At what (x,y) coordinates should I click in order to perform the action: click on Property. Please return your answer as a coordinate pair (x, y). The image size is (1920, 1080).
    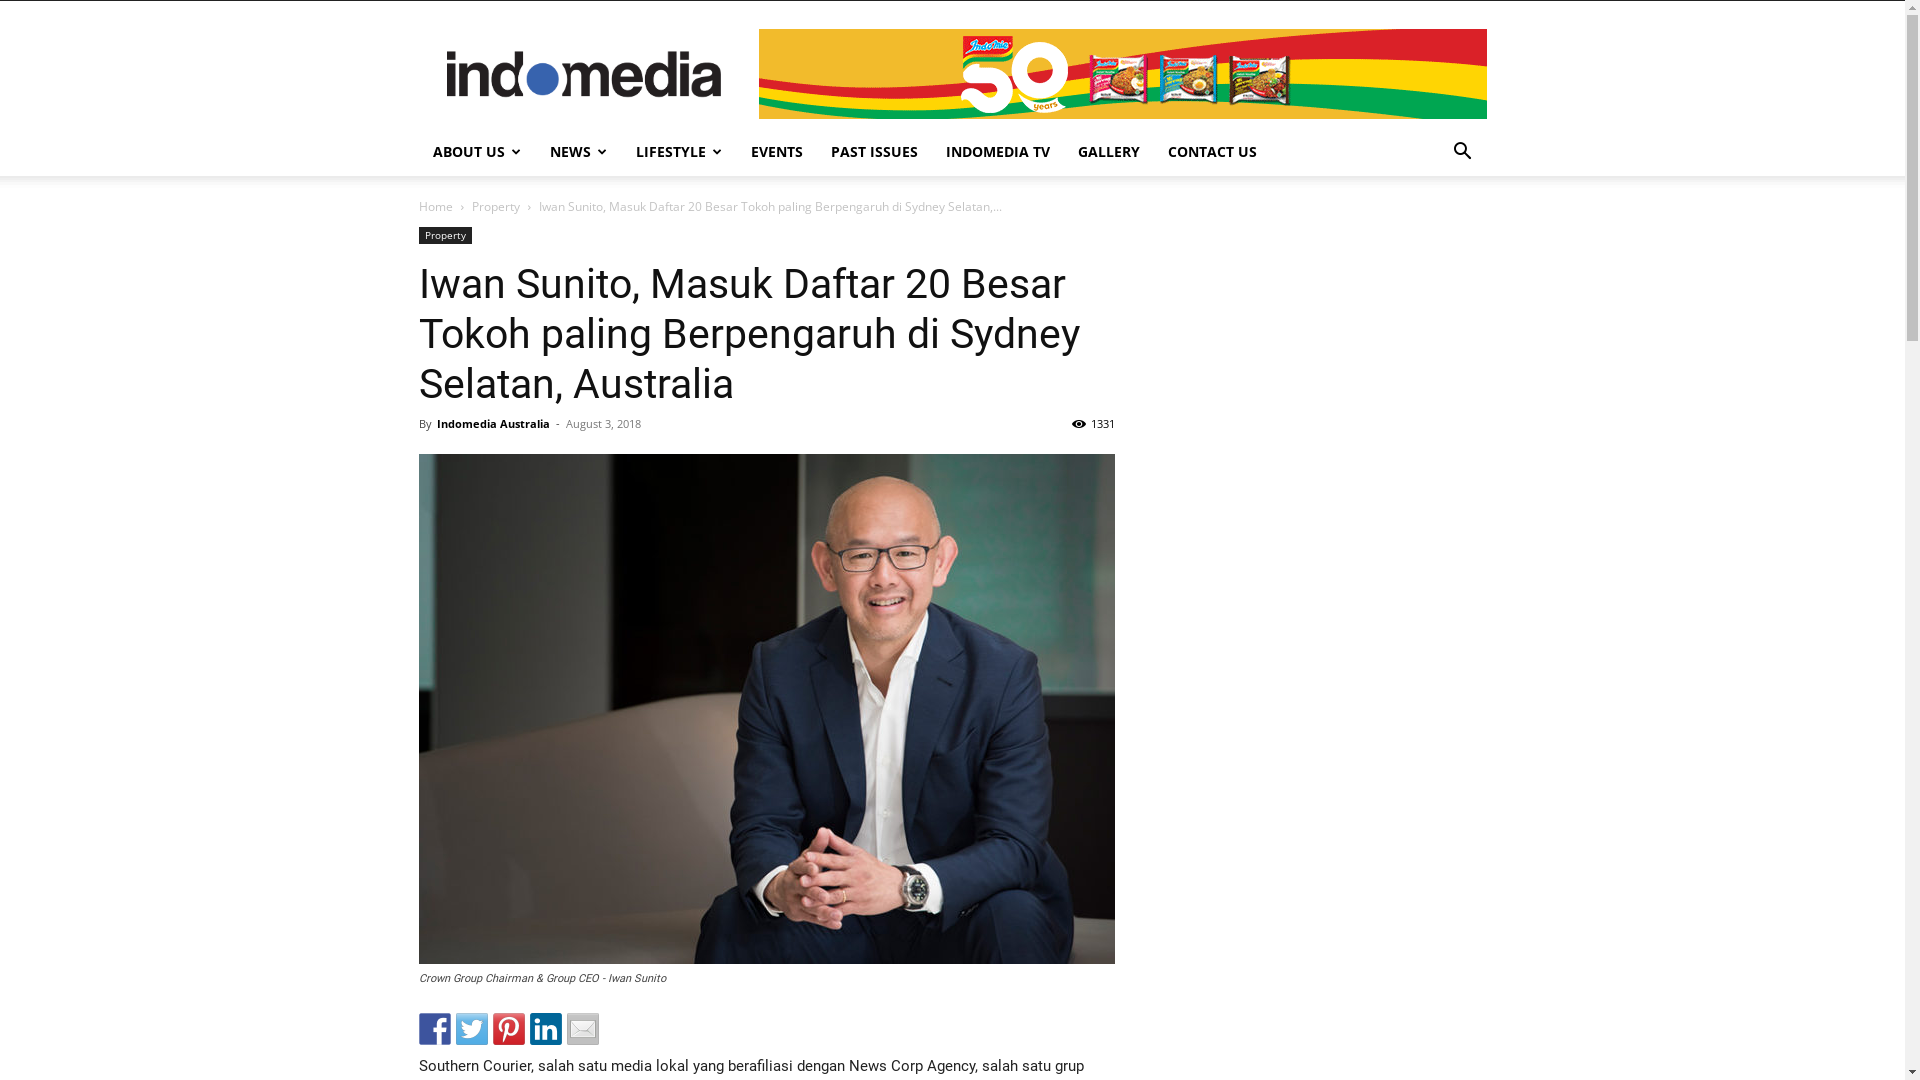
    Looking at the image, I should click on (496, 206).